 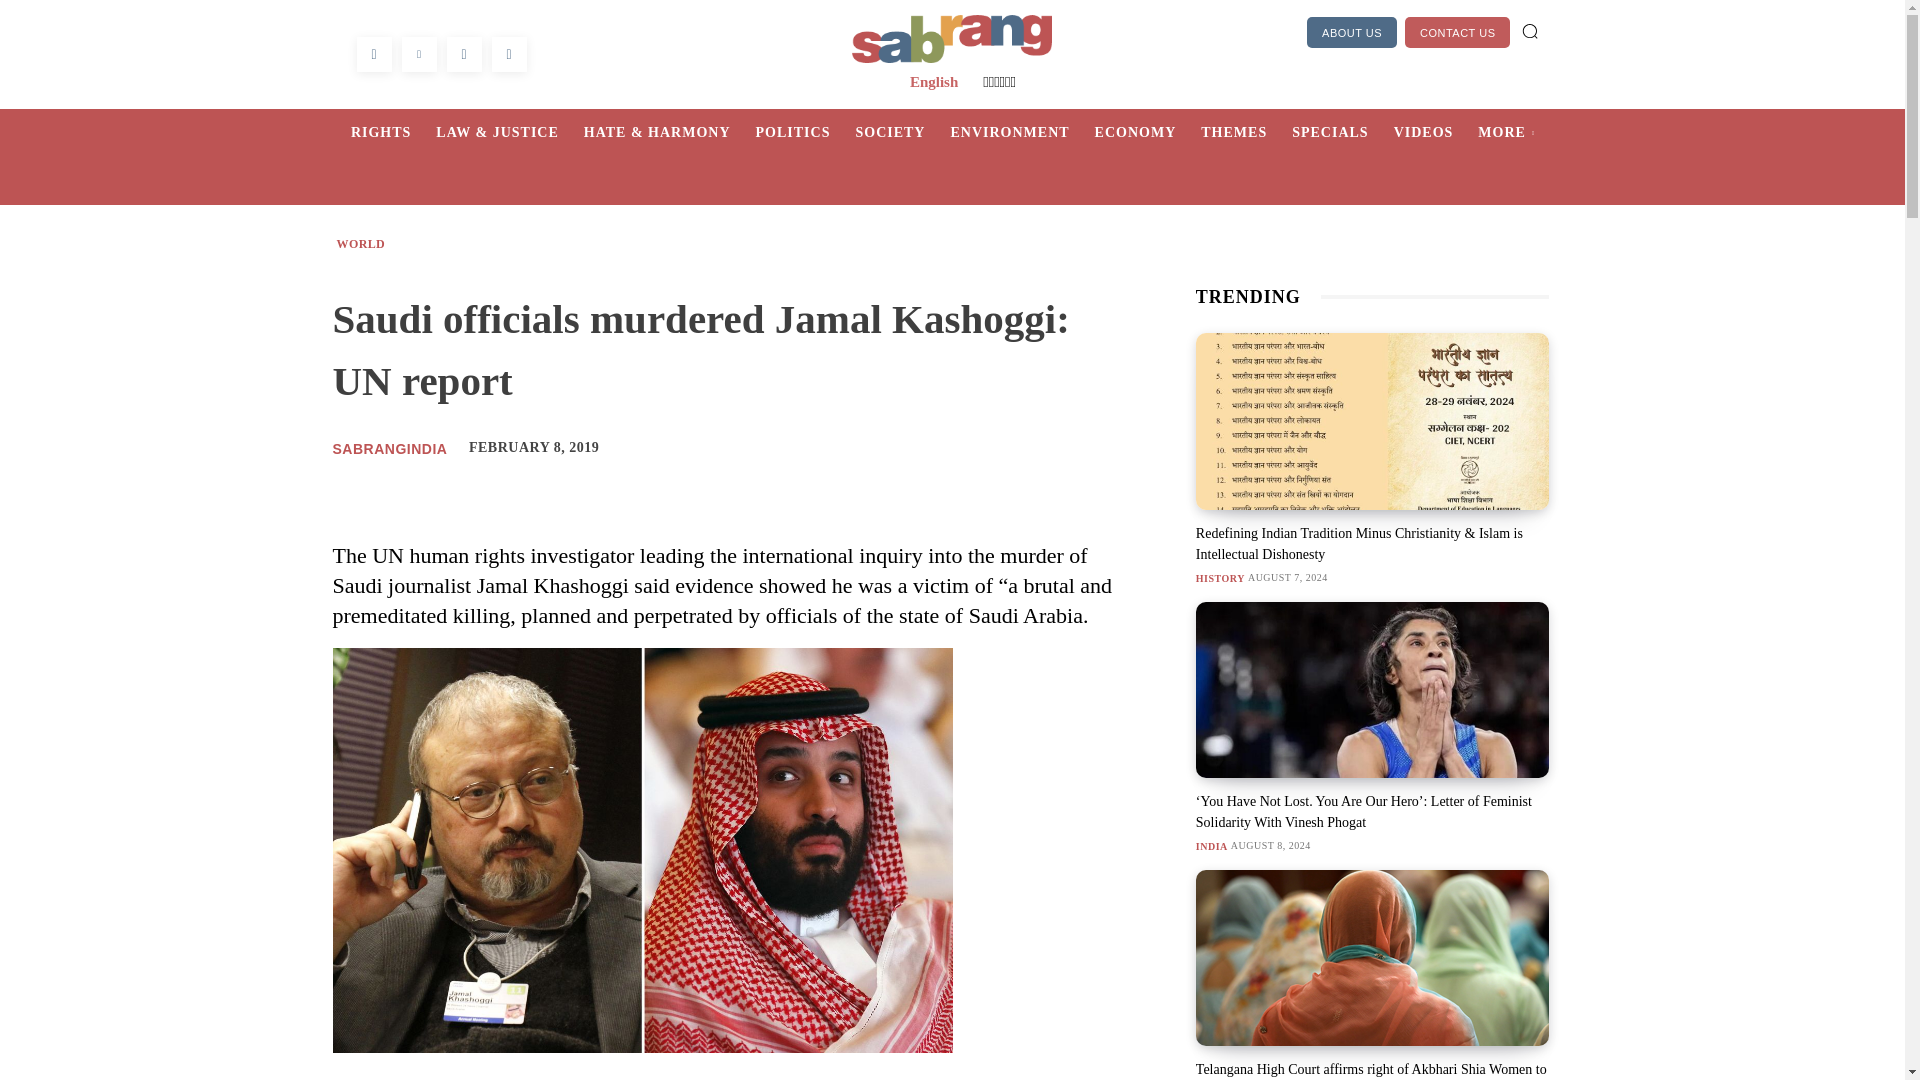 What do you see at coordinates (508, 54) in the screenshot?
I see `Youtube` at bounding box center [508, 54].